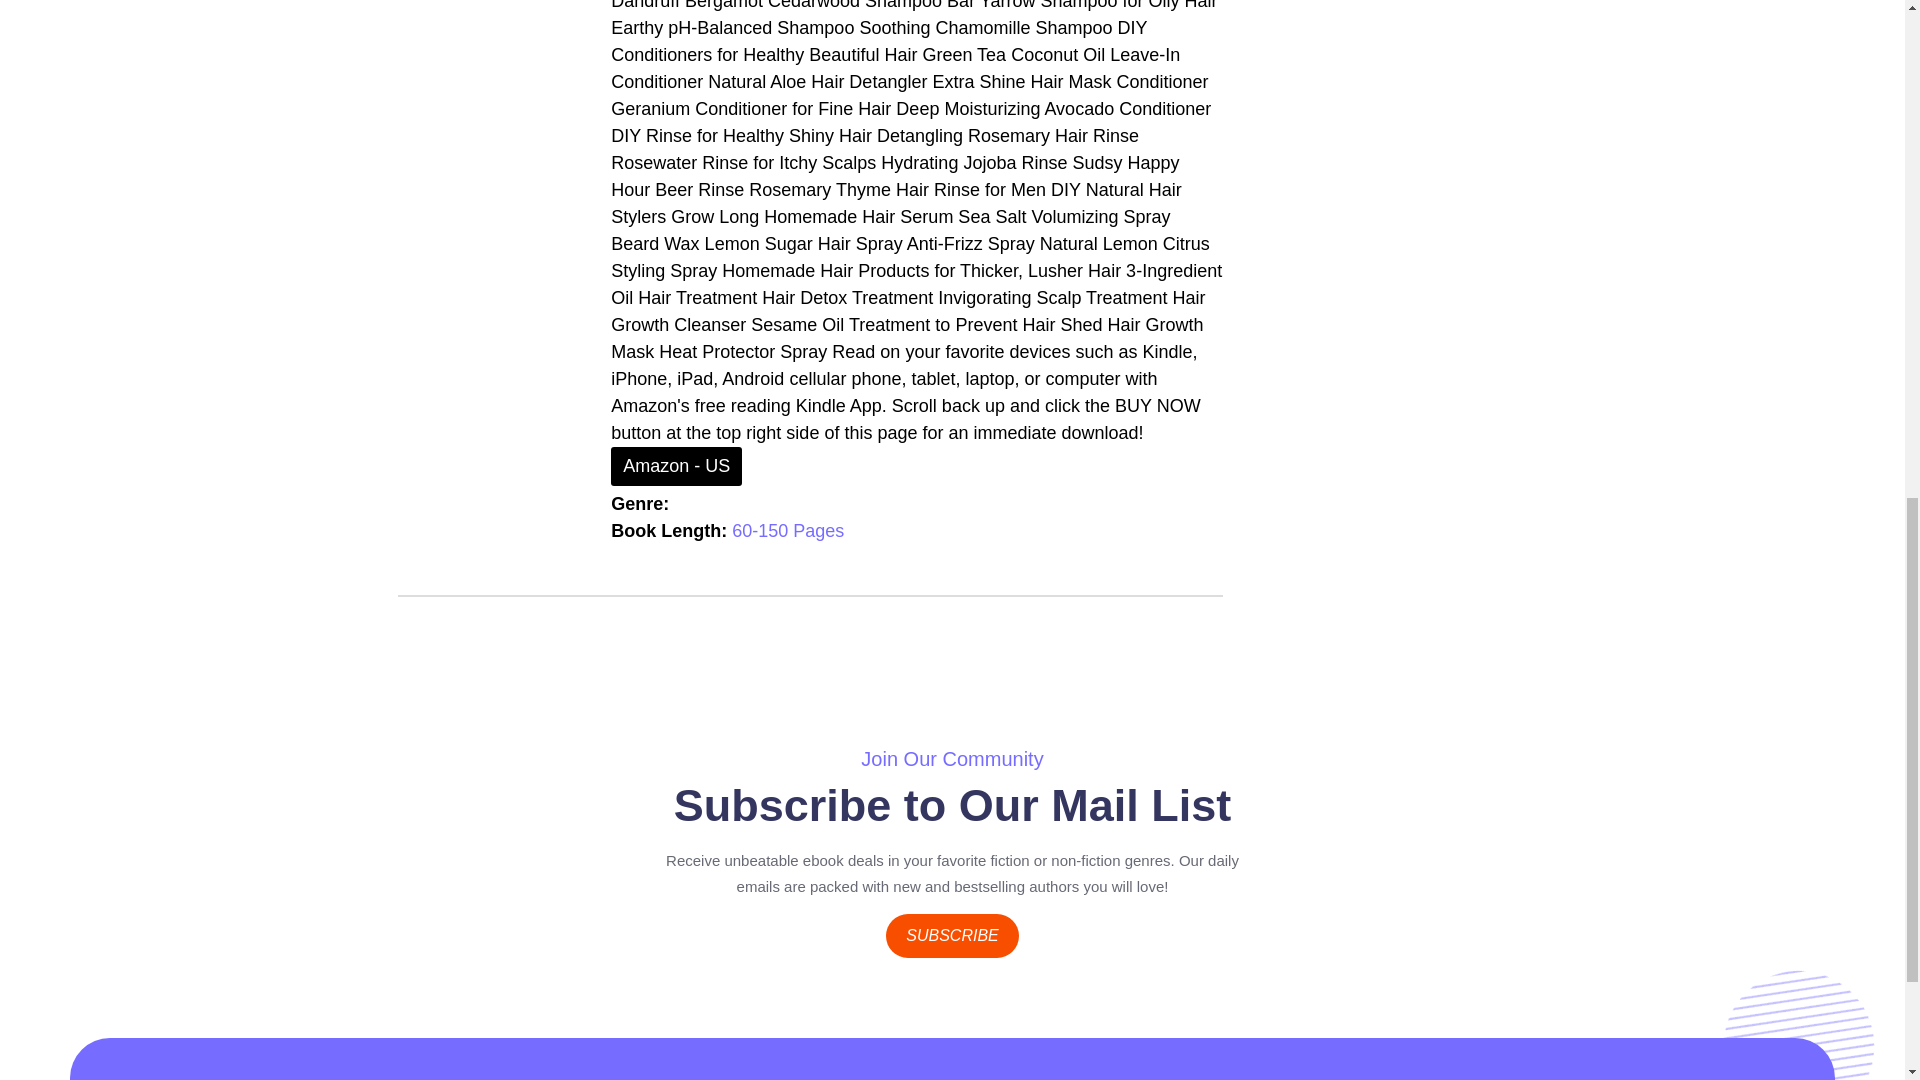 The height and width of the screenshot is (1080, 1920). What do you see at coordinates (788, 530) in the screenshot?
I see `60-150 Pages` at bounding box center [788, 530].